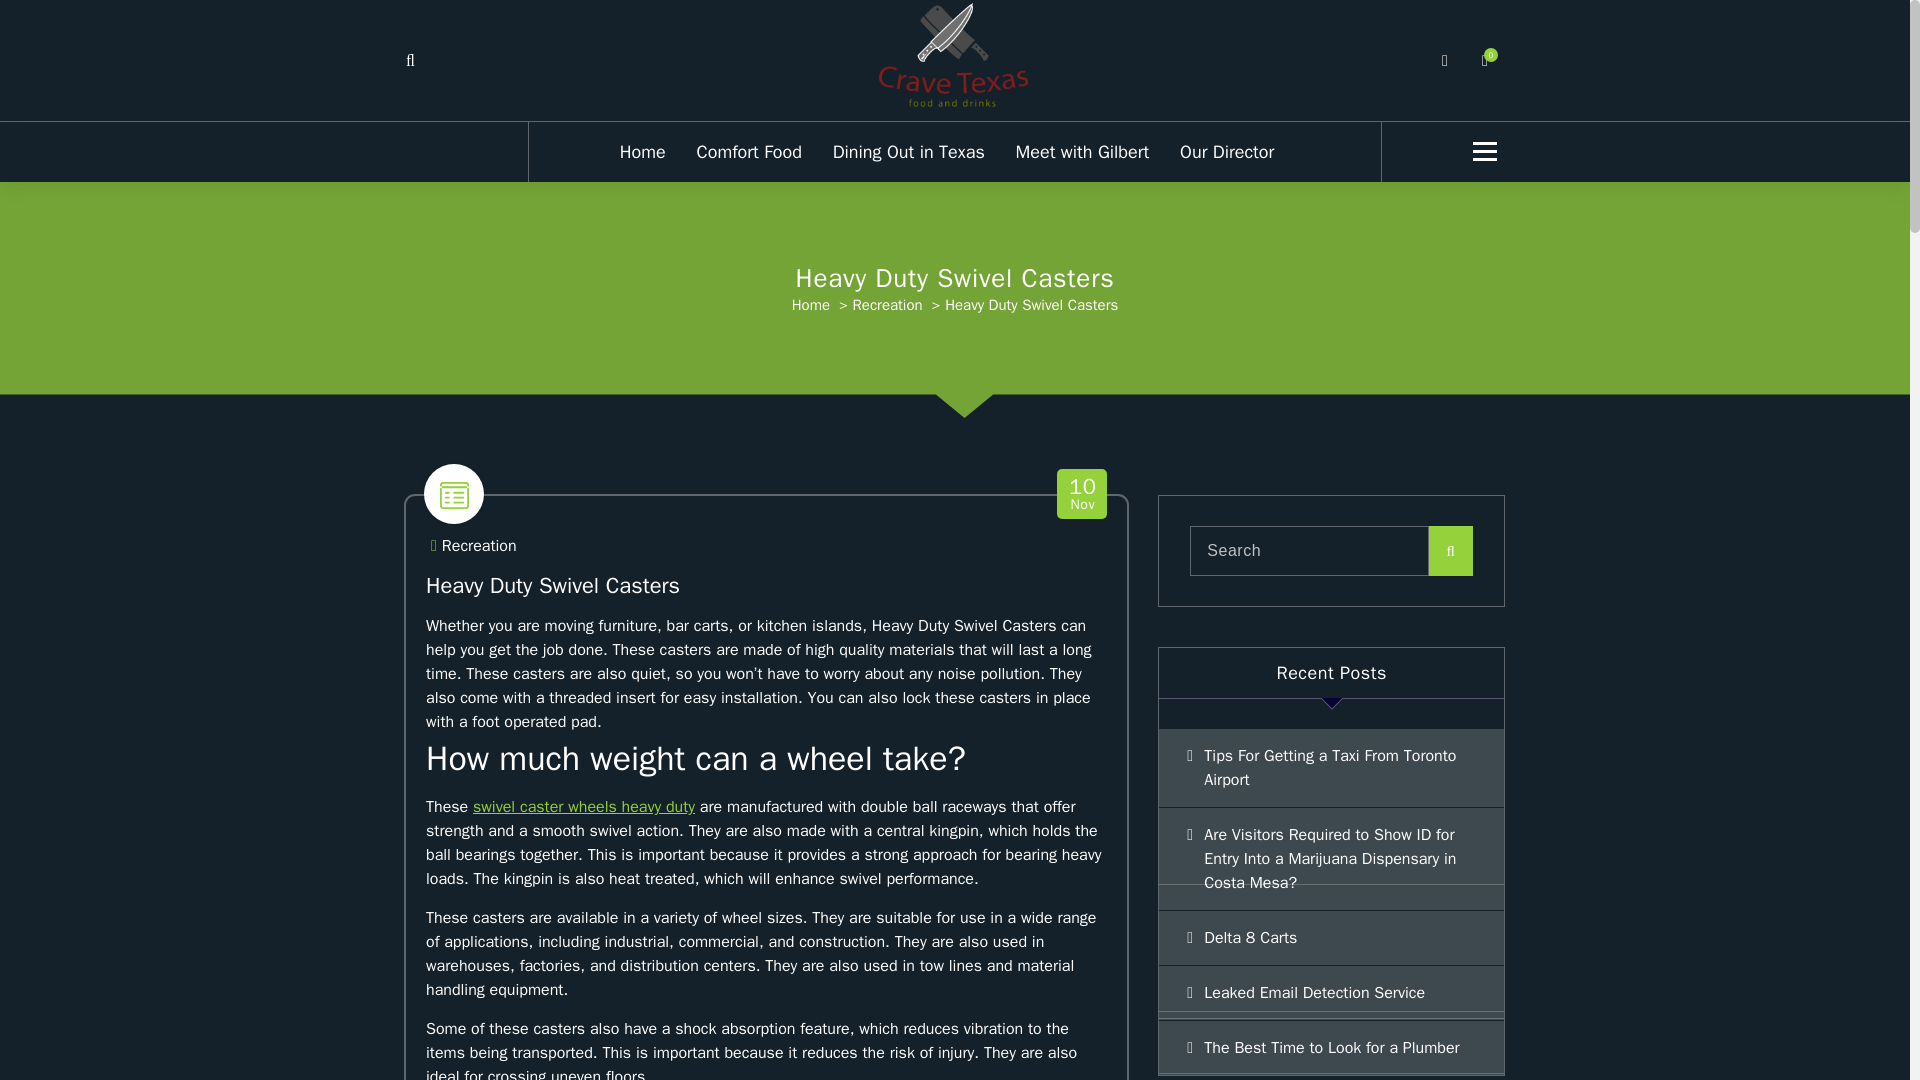 Image resolution: width=1920 pixels, height=1080 pixels. Describe the element at coordinates (749, 152) in the screenshot. I see `Comfort Food` at that location.